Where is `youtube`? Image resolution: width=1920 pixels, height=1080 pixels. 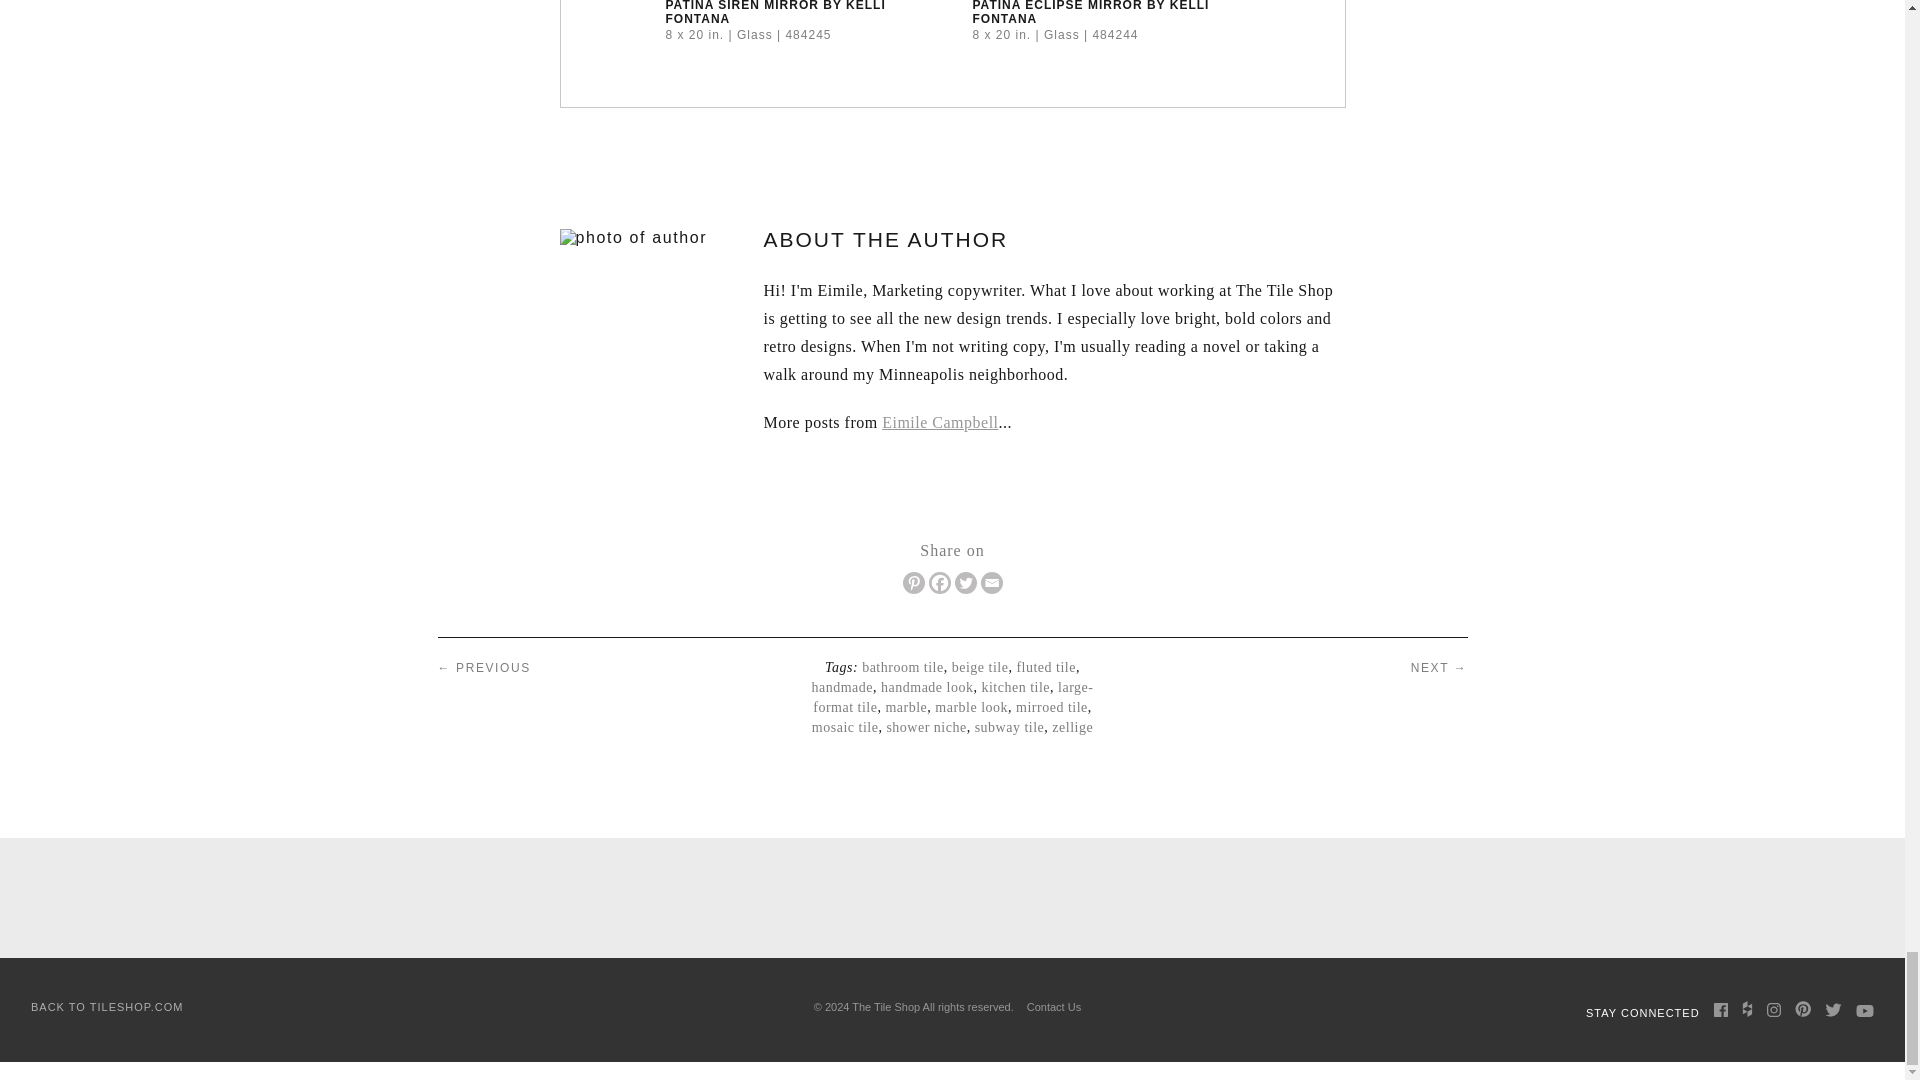
youtube is located at coordinates (1864, 1011).